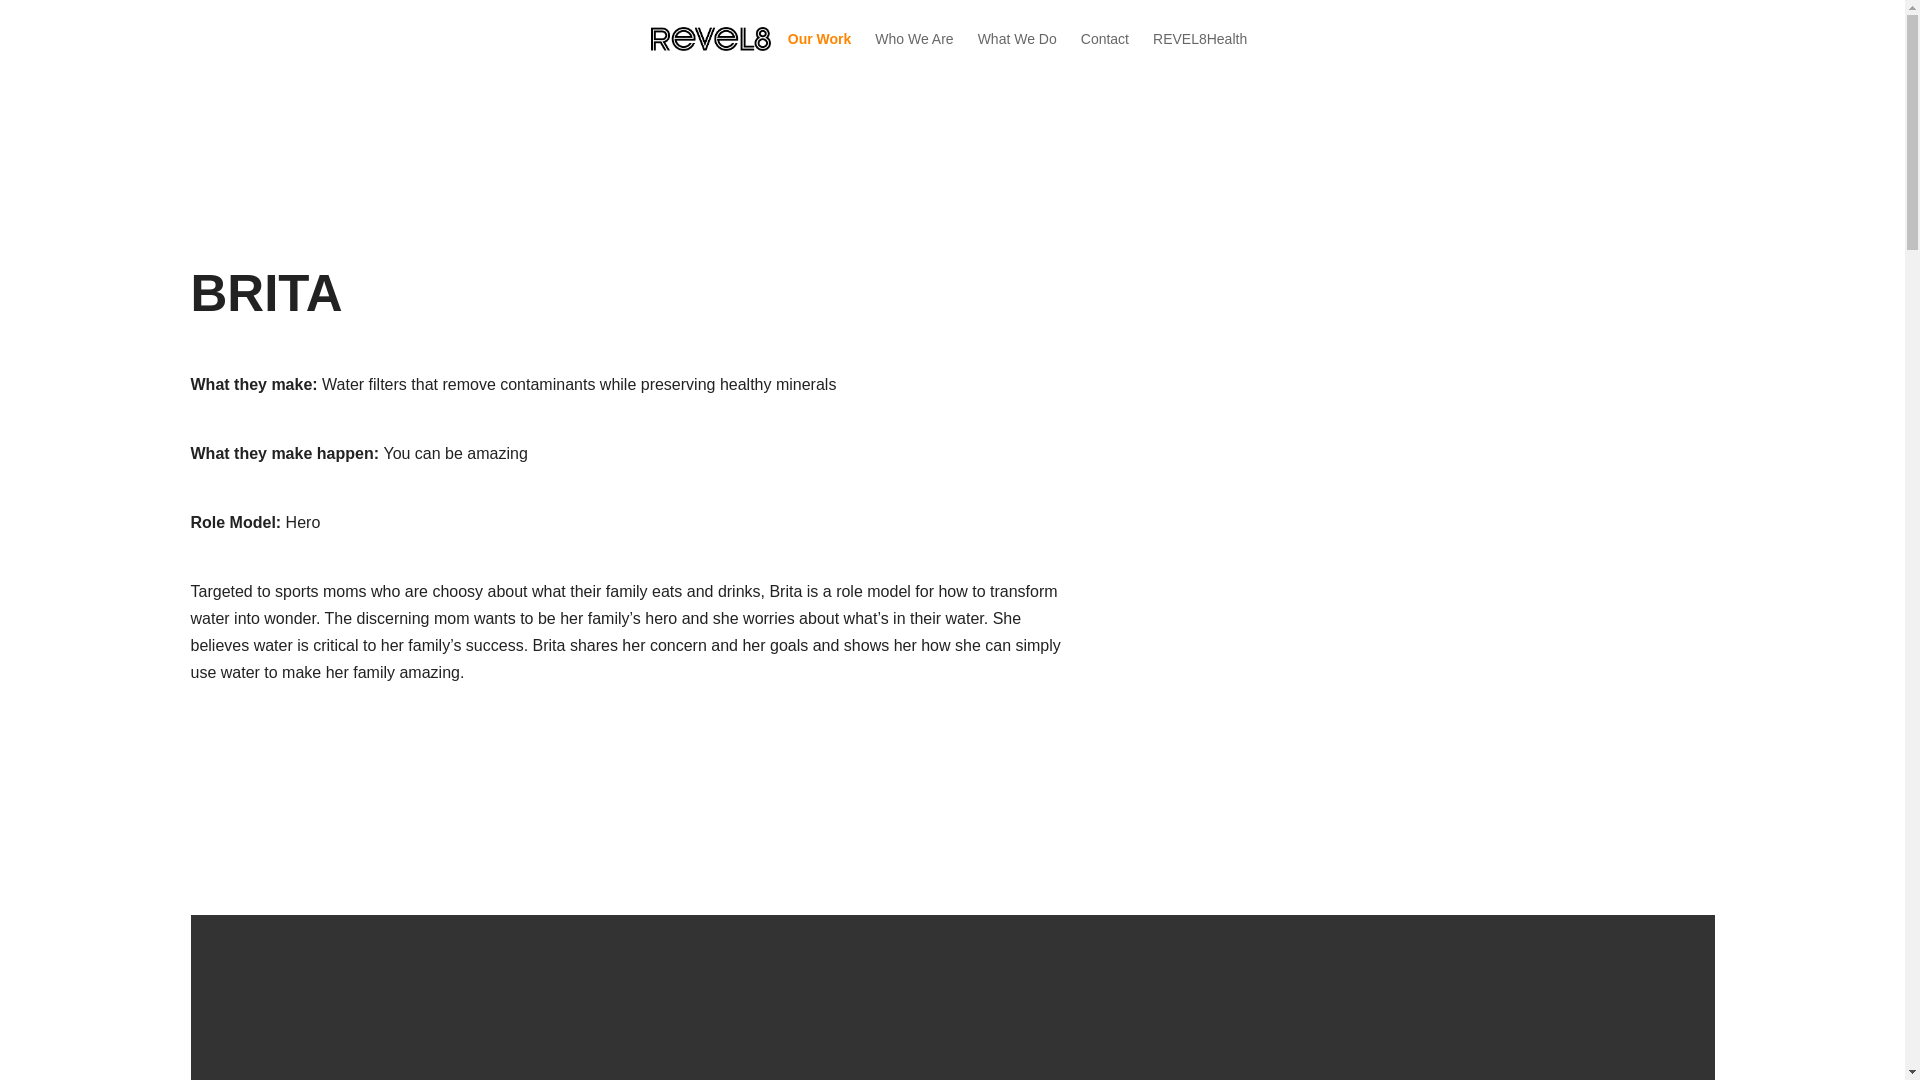 The width and height of the screenshot is (1920, 1080). I want to click on Our Work, so click(820, 39).